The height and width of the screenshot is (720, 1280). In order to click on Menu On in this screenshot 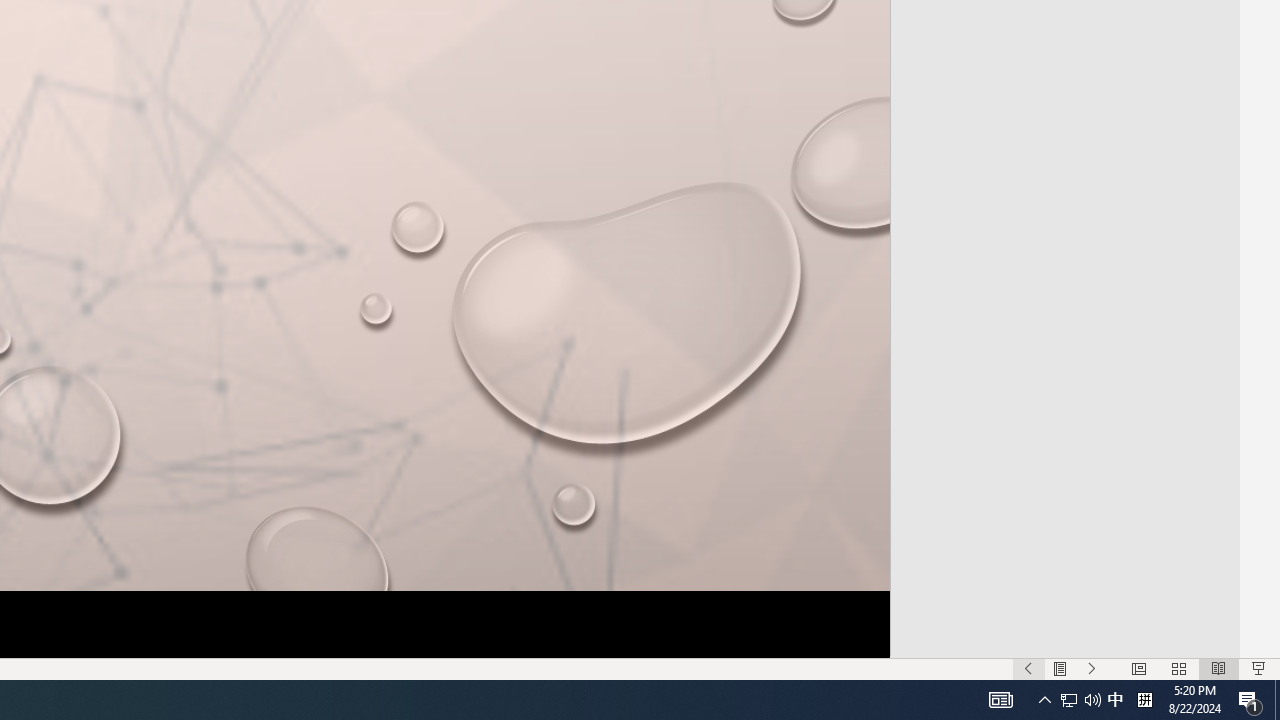, I will do `click(1060, 668)`.